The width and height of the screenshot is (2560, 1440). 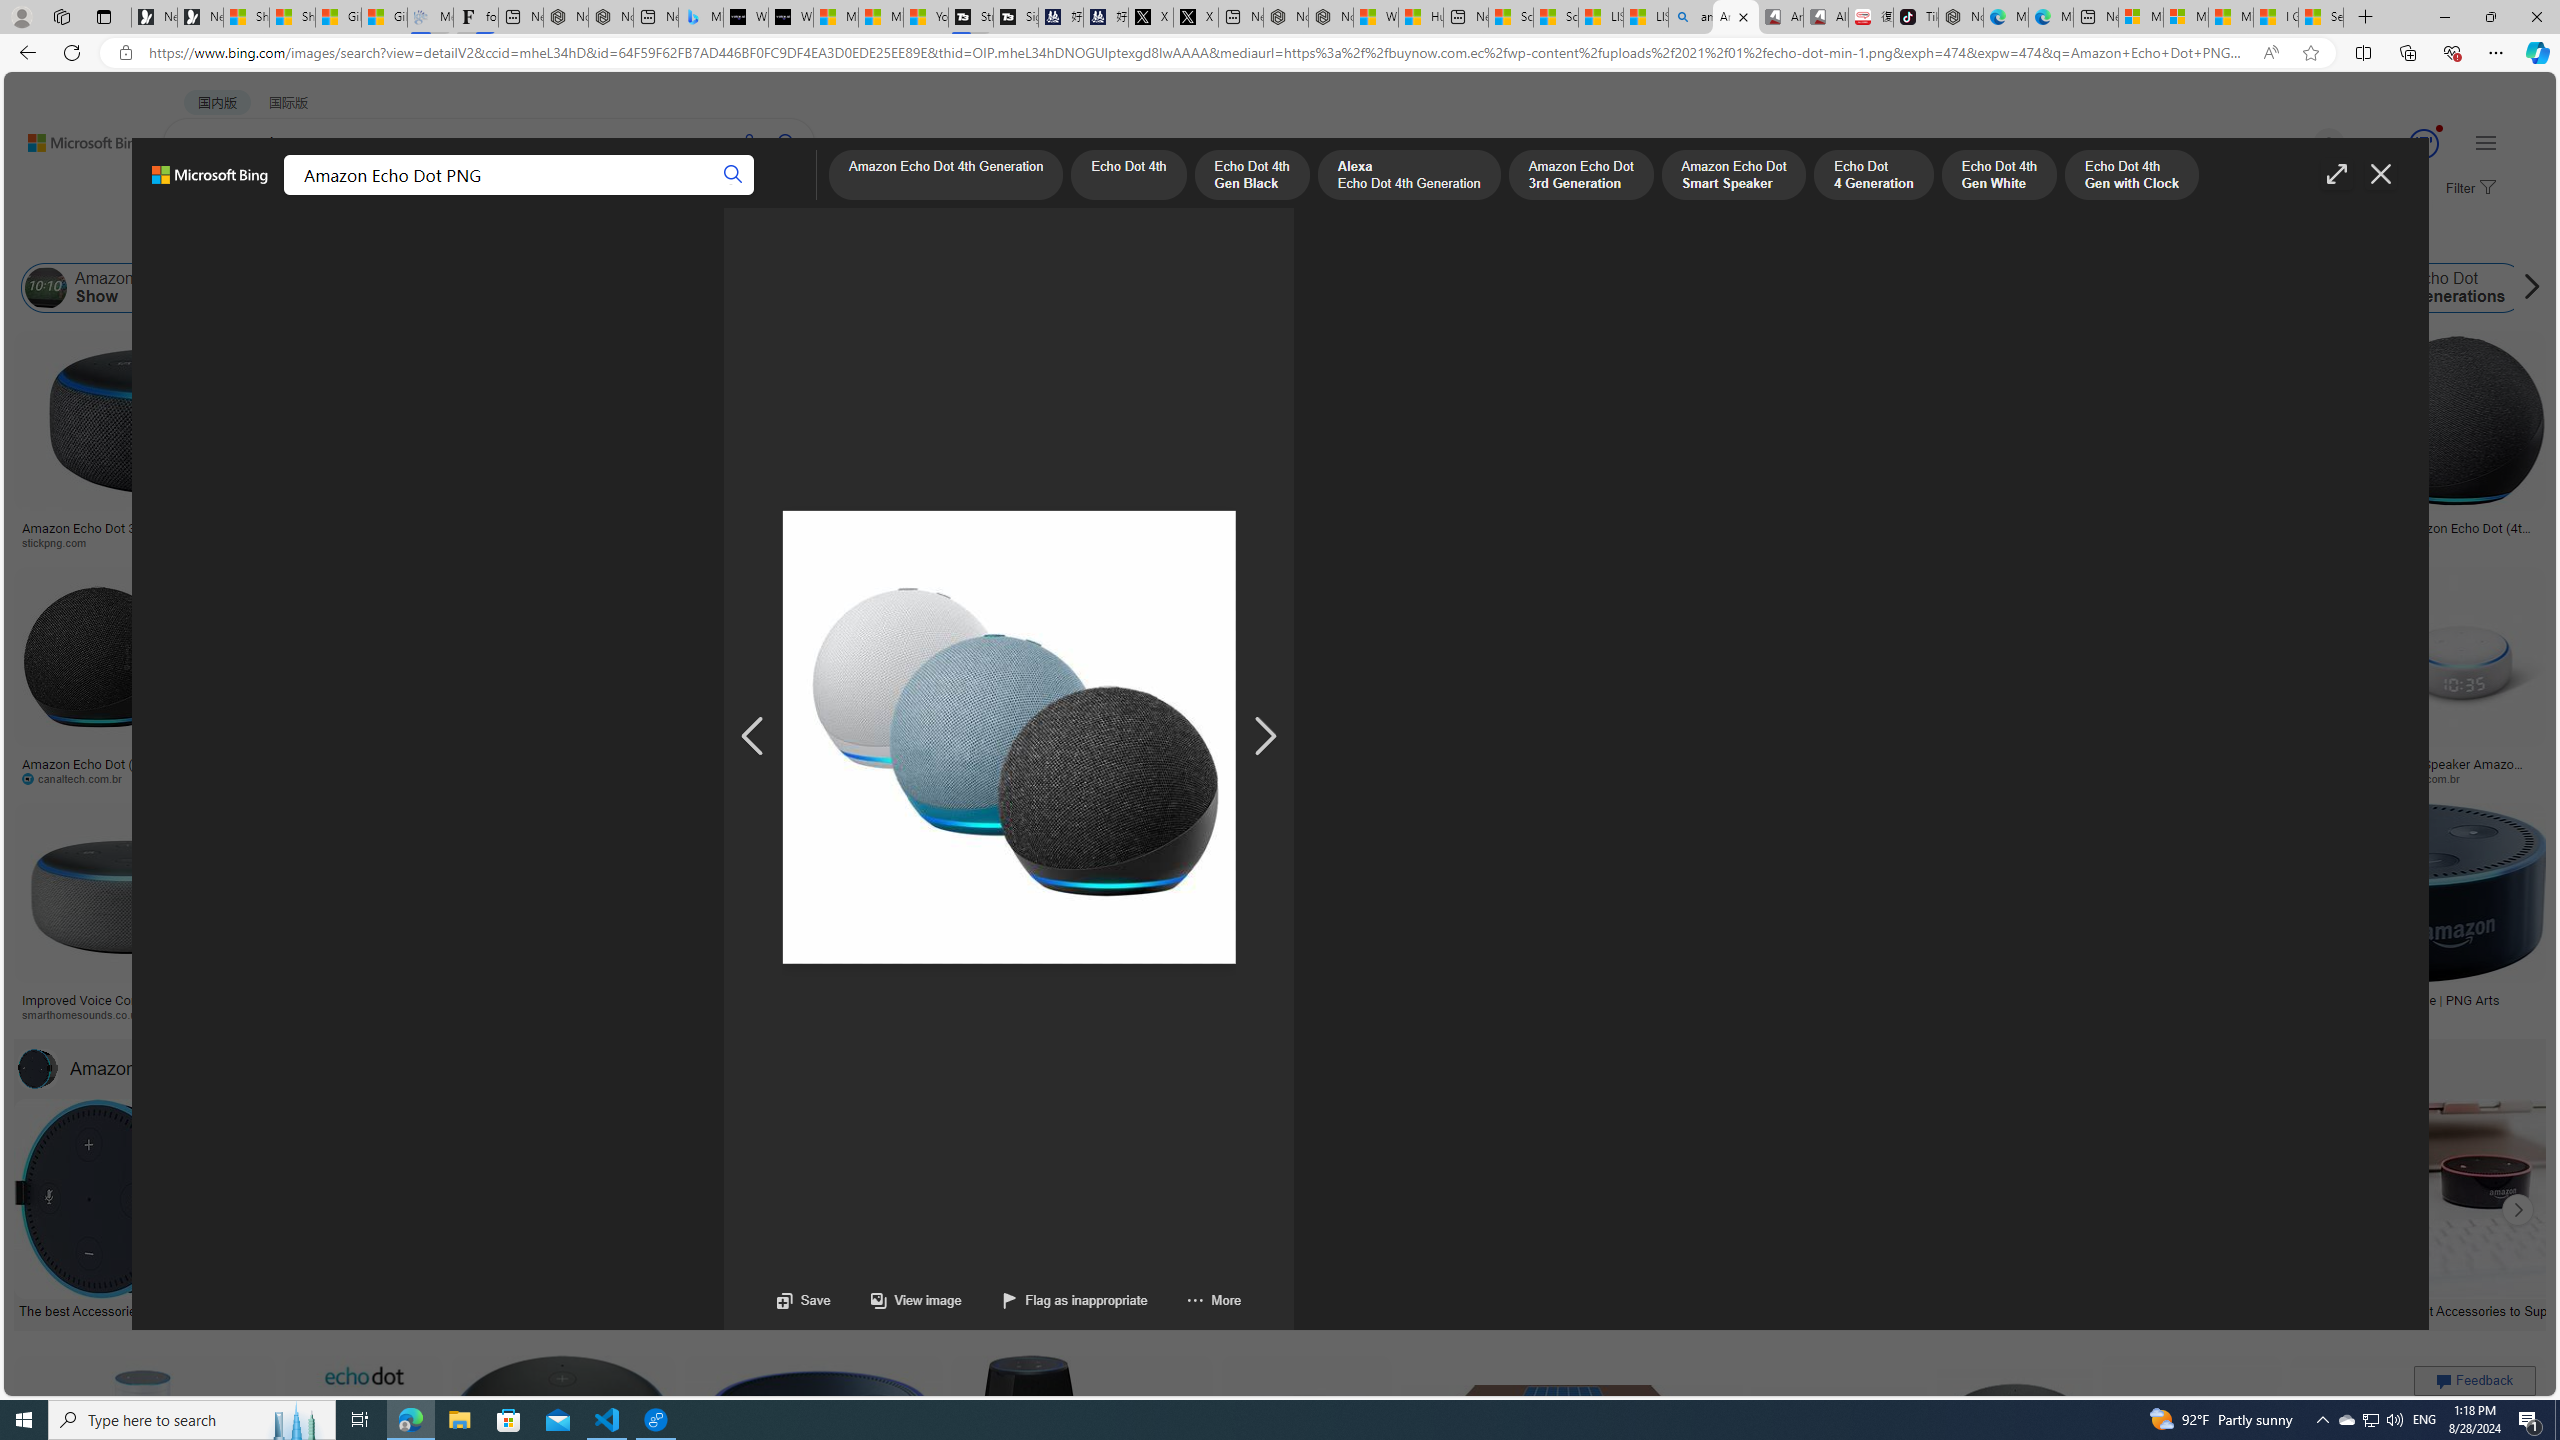 What do you see at coordinates (995, 521) in the screenshot?
I see `Smart Speaker Alexa` at bounding box center [995, 521].